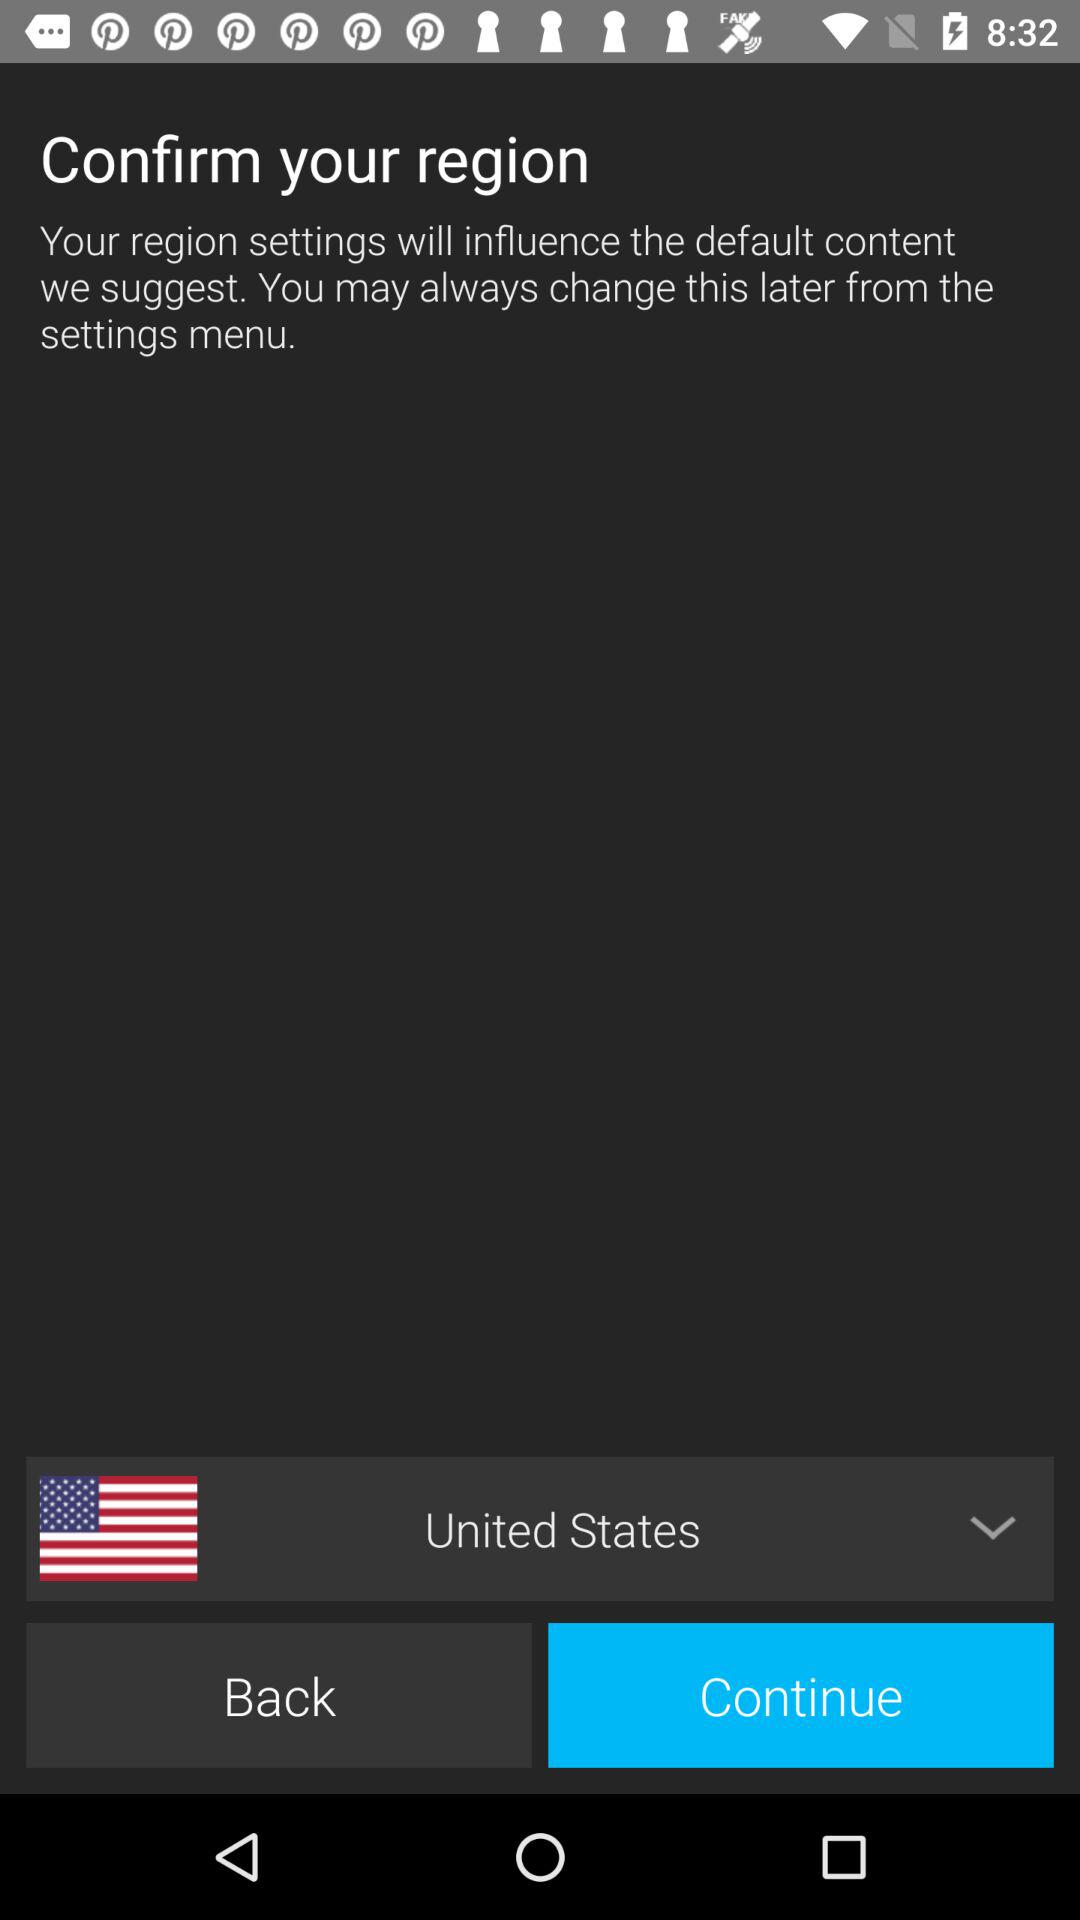  Describe the element at coordinates (278, 1694) in the screenshot. I see `click the icon next to the continue icon` at that location.